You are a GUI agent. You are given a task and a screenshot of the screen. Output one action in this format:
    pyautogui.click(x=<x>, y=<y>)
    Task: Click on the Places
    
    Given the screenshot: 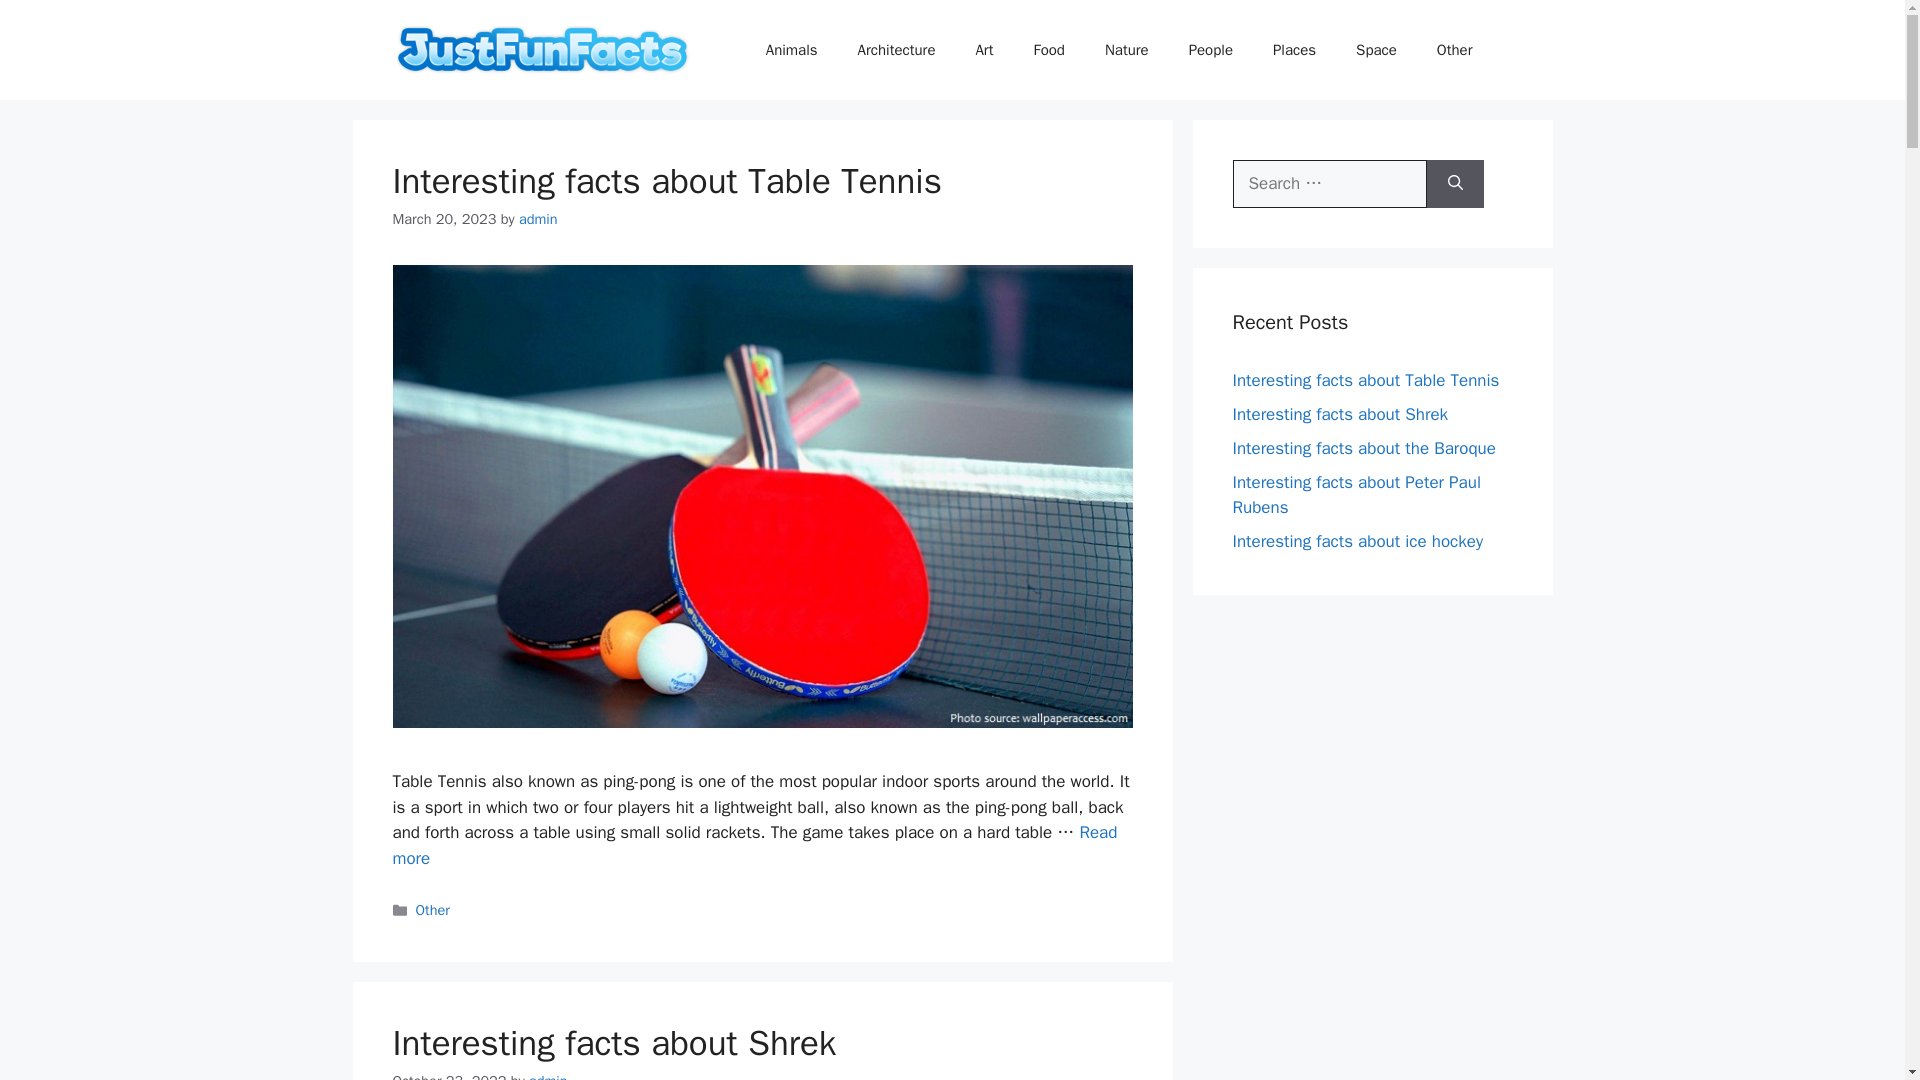 What is the action you would take?
    pyautogui.click(x=1294, y=50)
    